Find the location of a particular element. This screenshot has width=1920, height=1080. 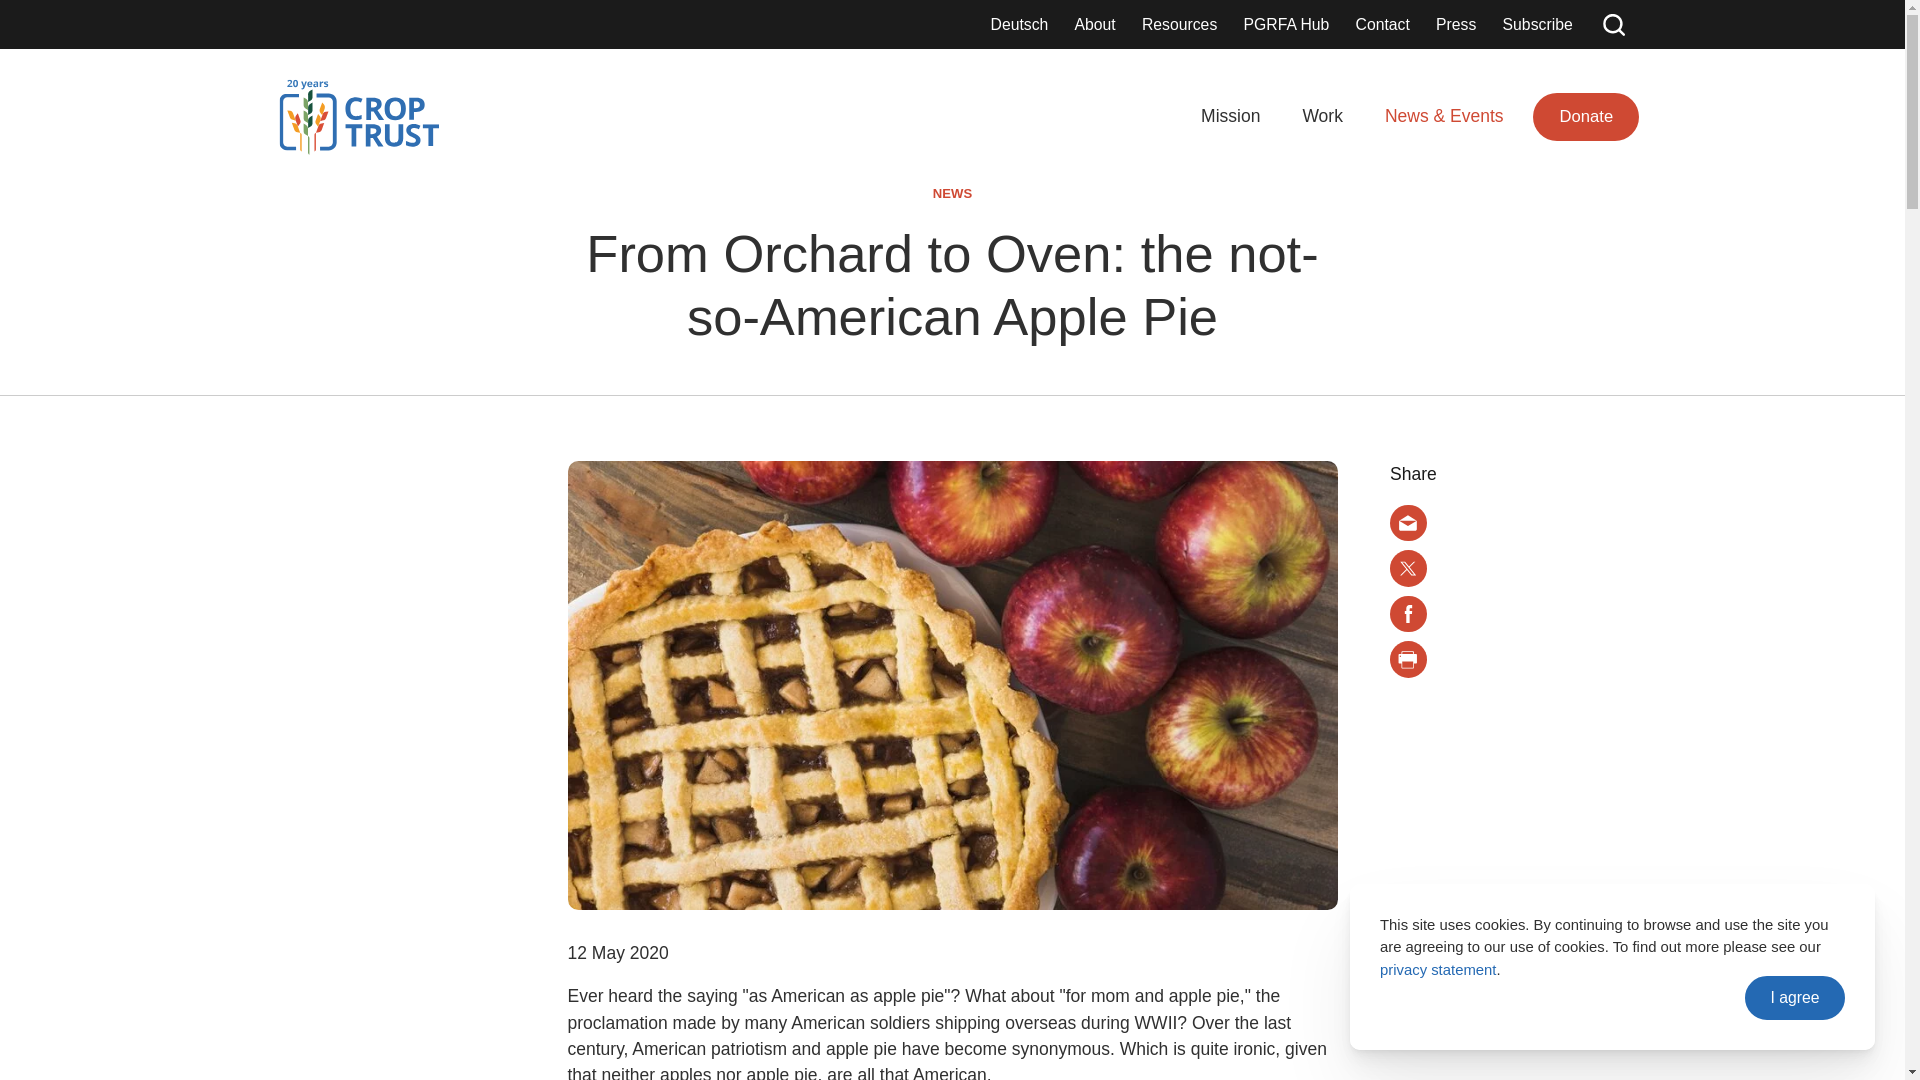

Subscribe is located at coordinates (1537, 23).